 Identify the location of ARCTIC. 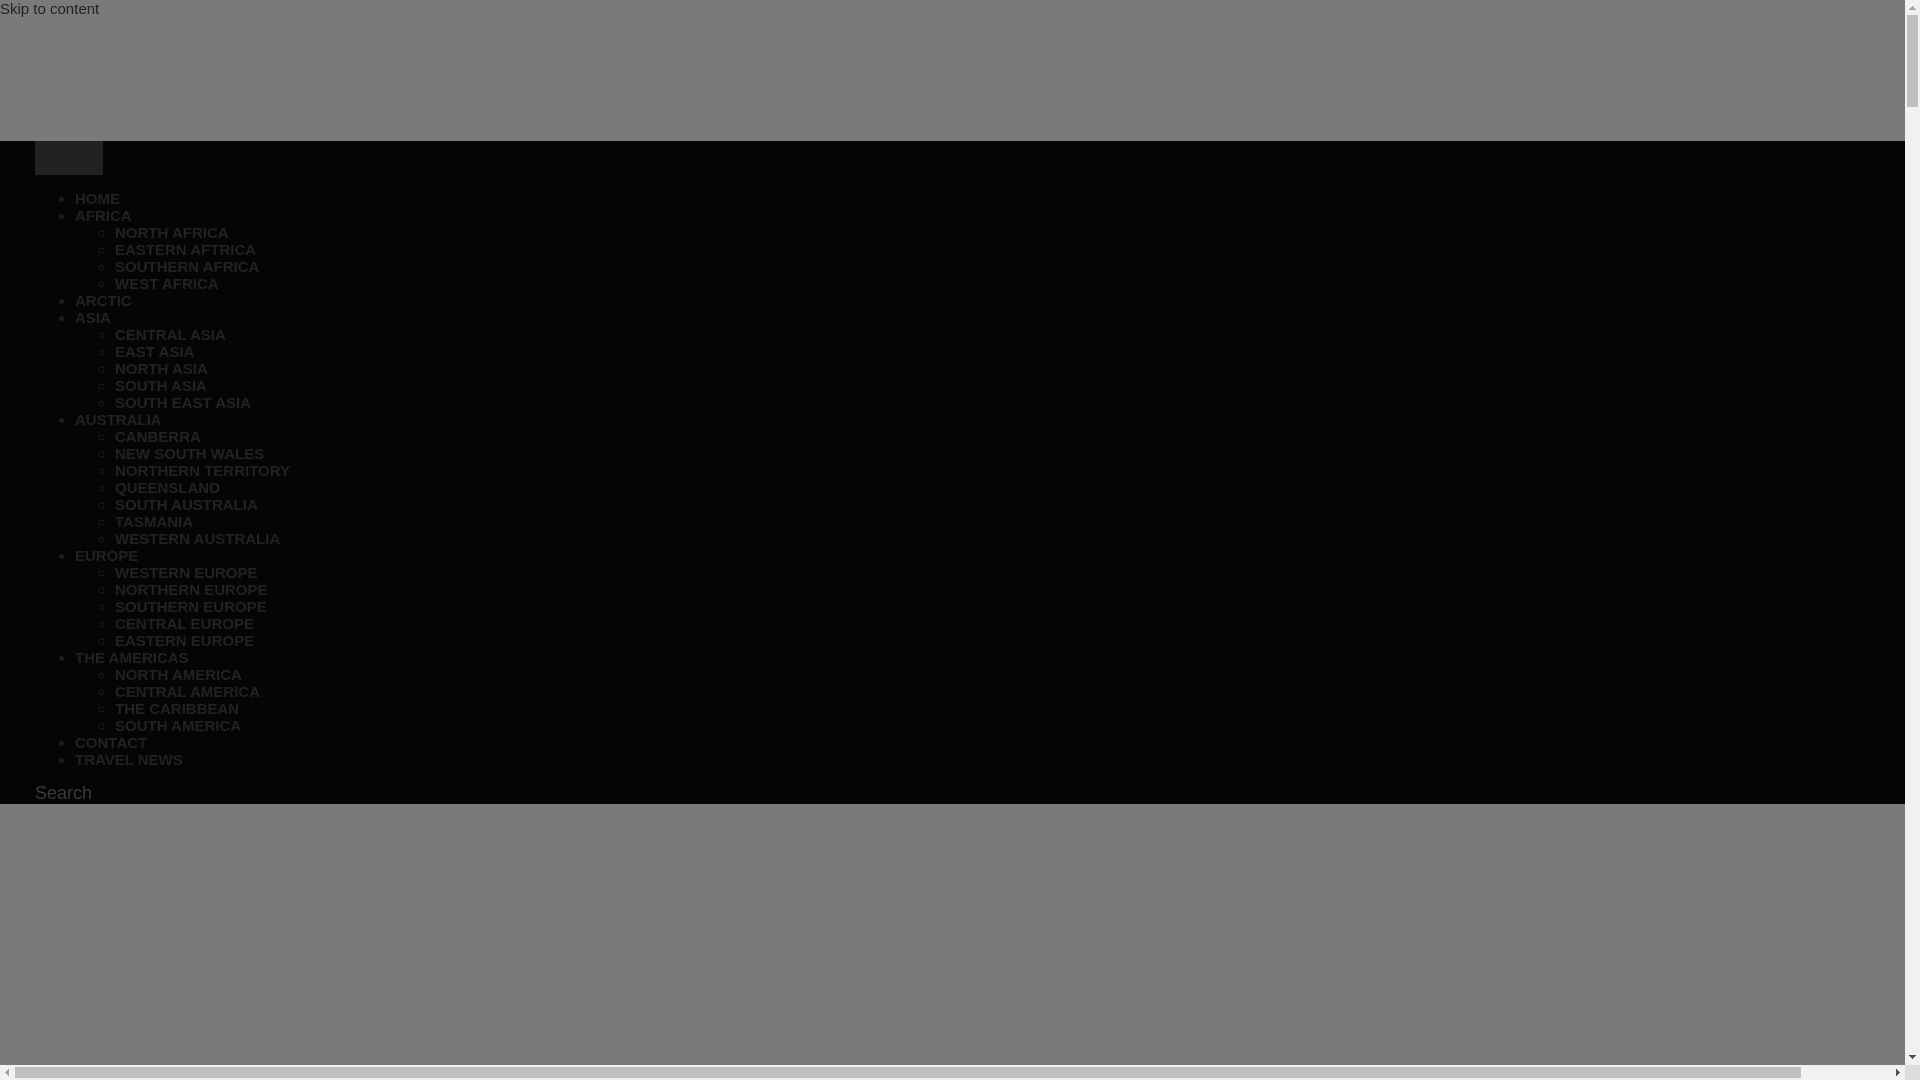
(103, 300).